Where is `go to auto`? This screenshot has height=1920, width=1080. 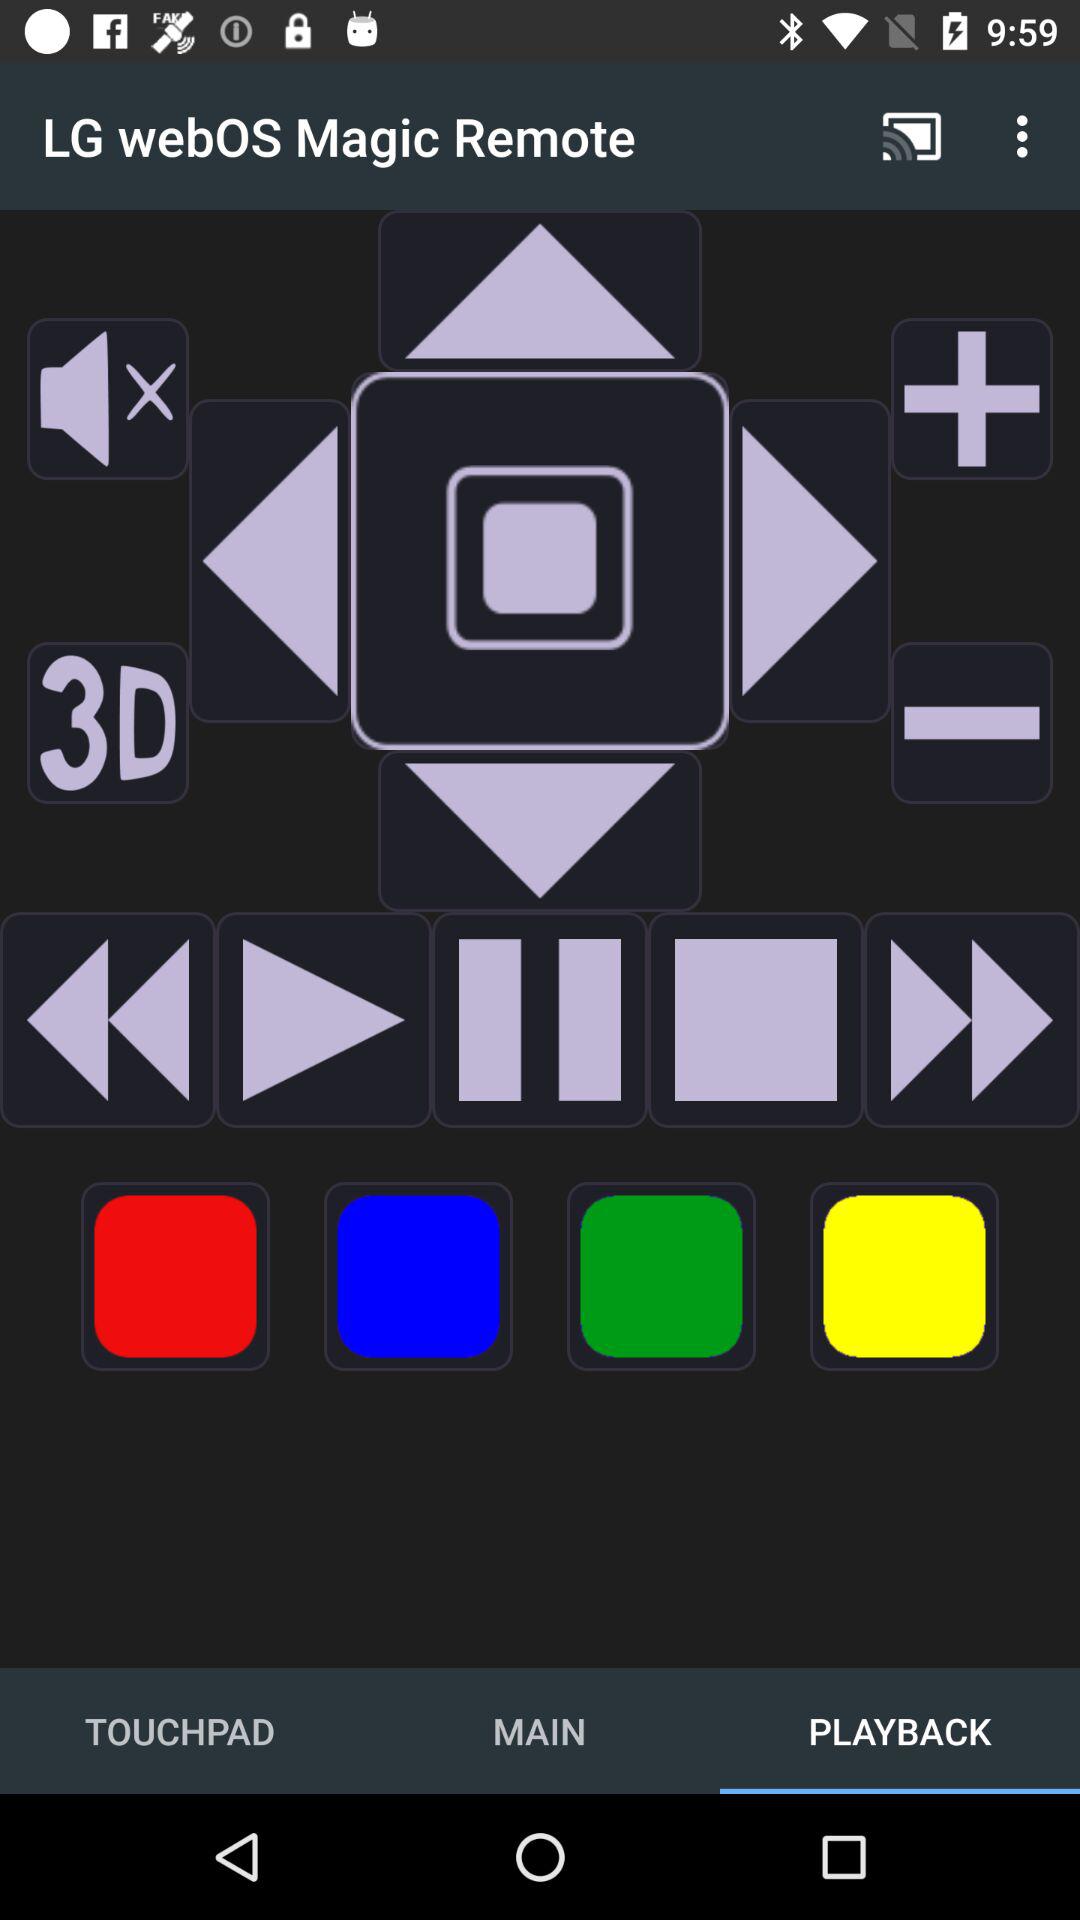 go to auto is located at coordinates (810, 561).